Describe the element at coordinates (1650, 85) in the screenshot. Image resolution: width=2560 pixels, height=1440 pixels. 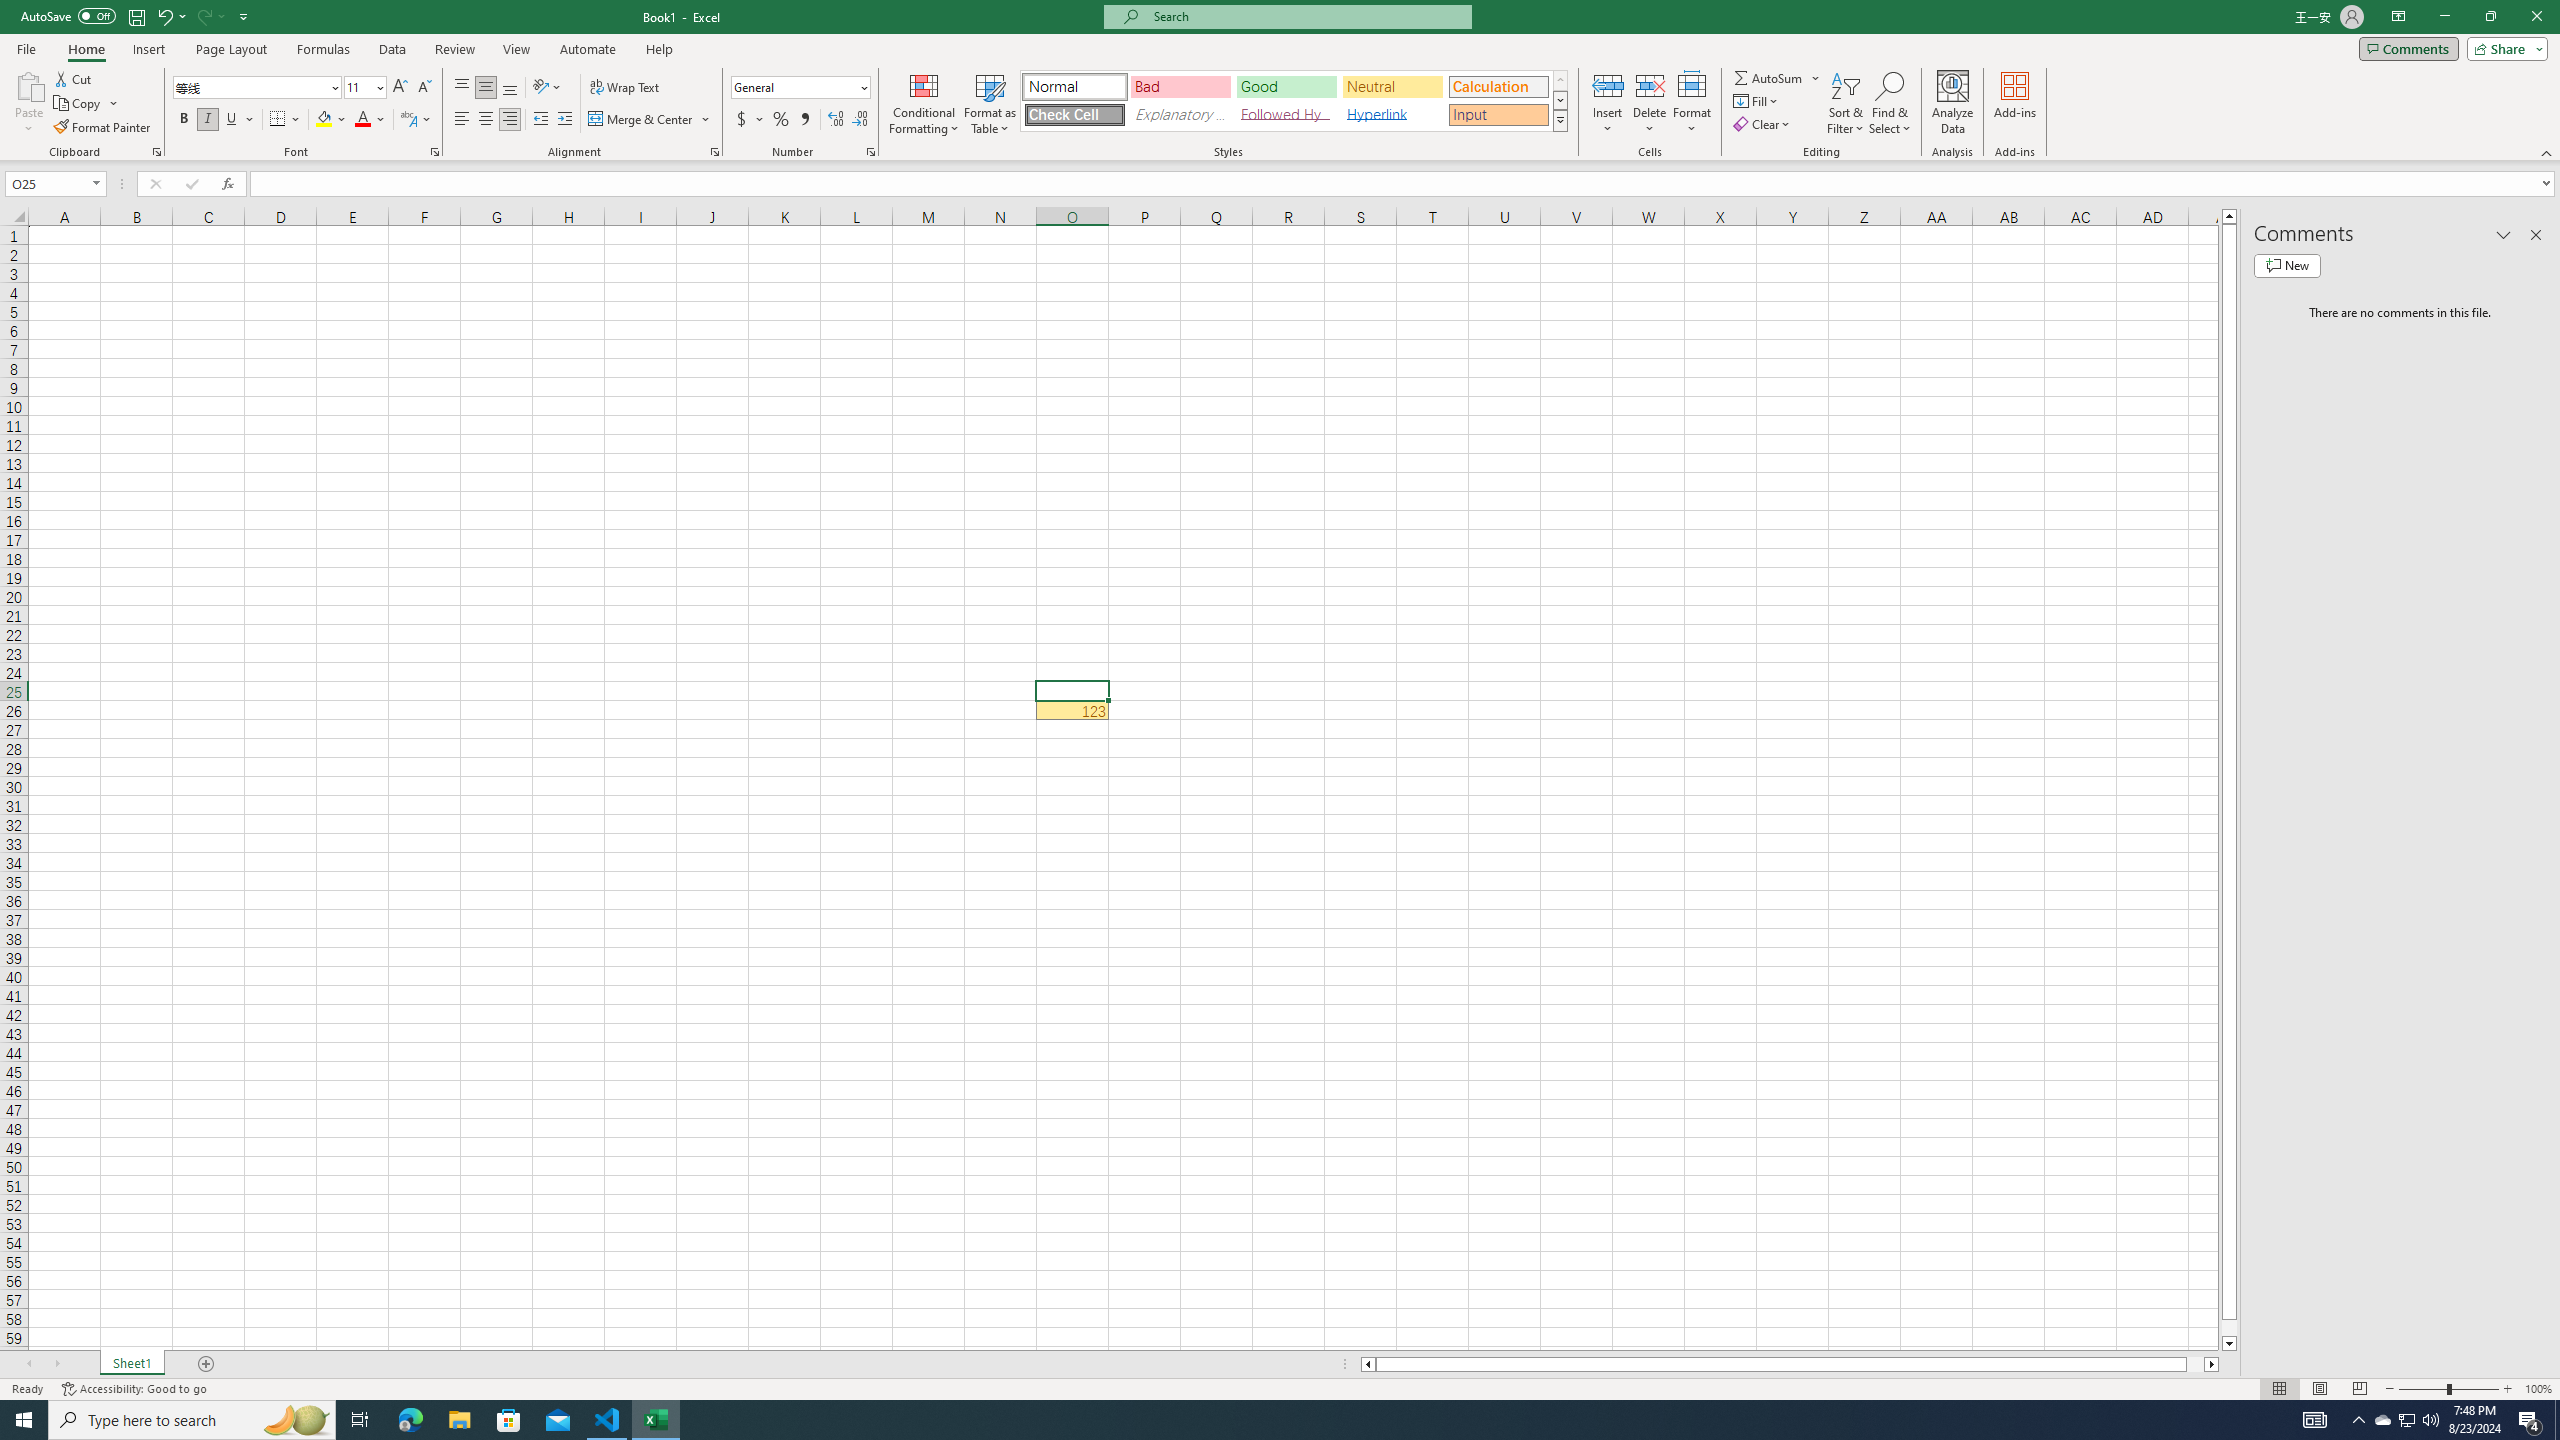
I see `Delete Cells...` at that location.